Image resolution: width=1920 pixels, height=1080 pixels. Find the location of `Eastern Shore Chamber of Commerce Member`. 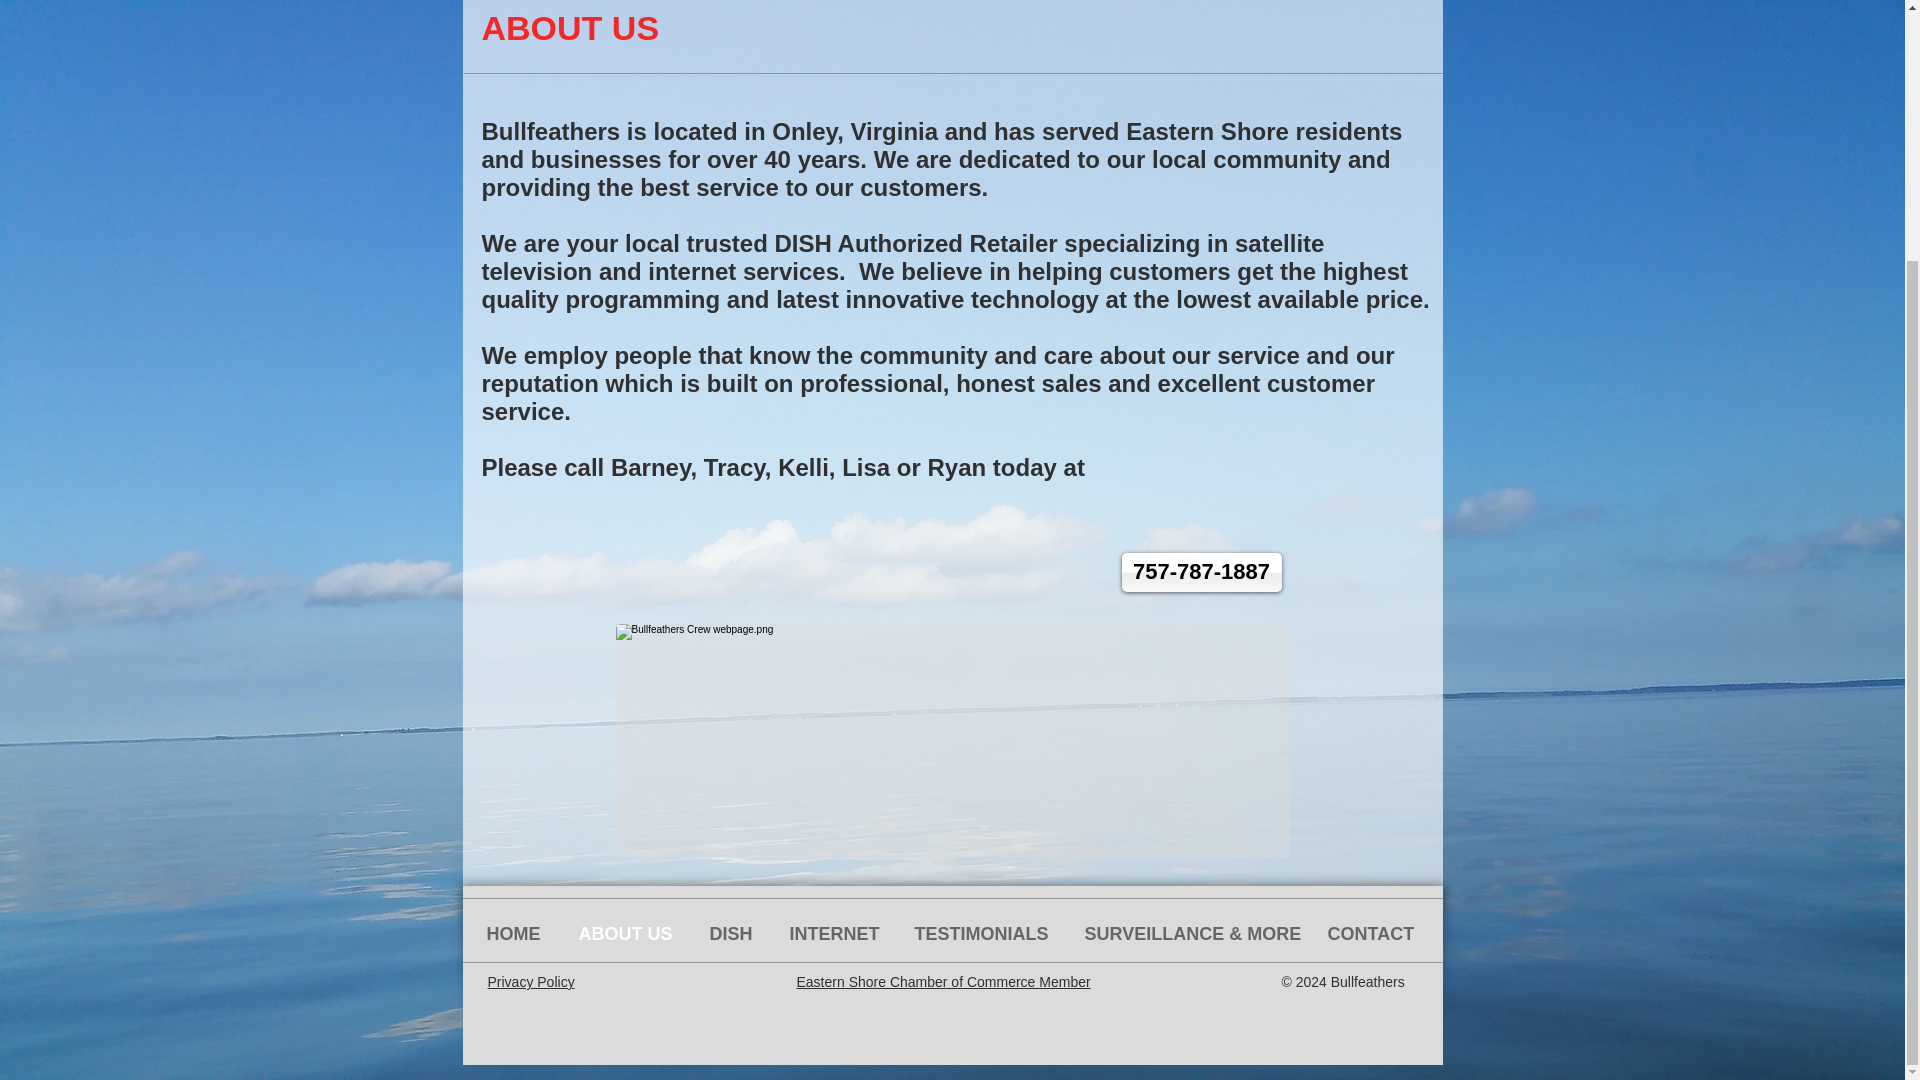

Eastern Shore Chamber of Commerce Member is located at coordinates (943, 982).